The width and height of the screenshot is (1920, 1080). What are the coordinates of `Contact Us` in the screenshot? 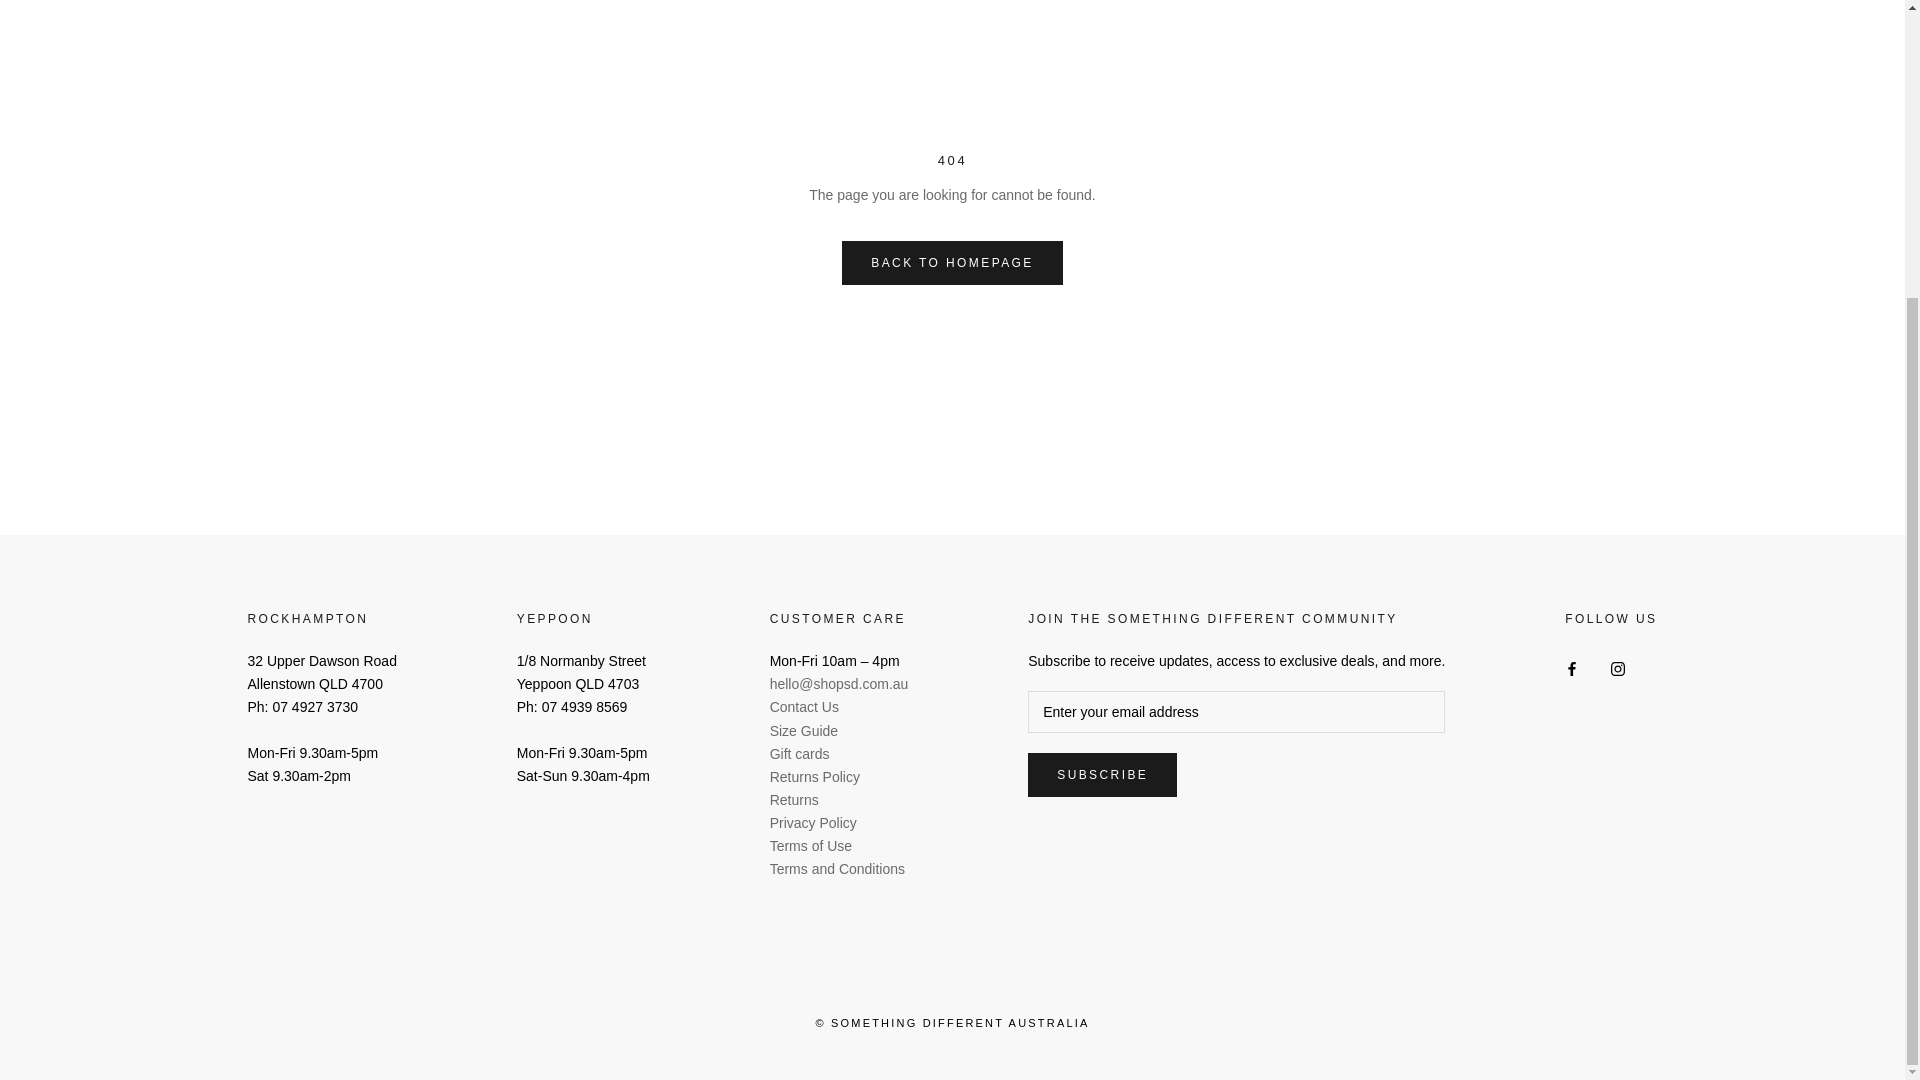 It's located at (804, 706).